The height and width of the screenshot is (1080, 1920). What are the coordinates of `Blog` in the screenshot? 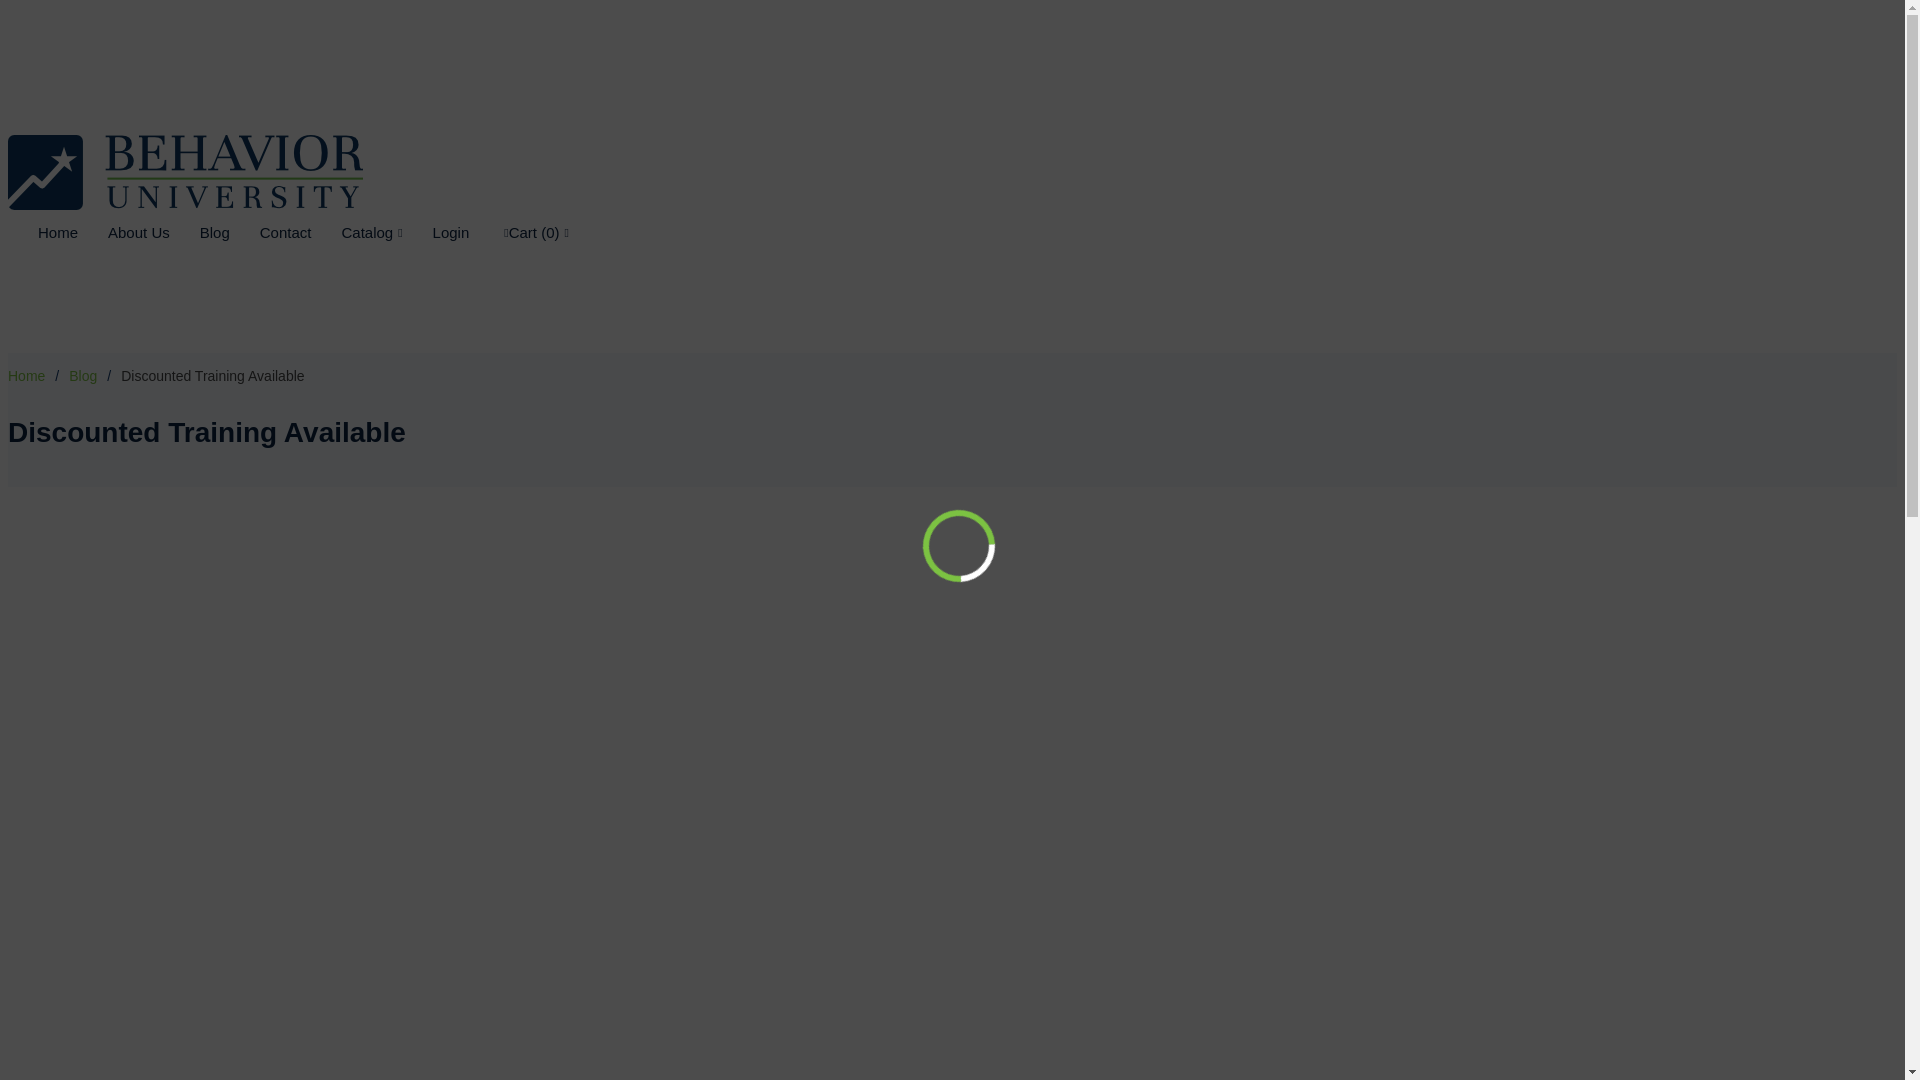 It's located at (83, 376).